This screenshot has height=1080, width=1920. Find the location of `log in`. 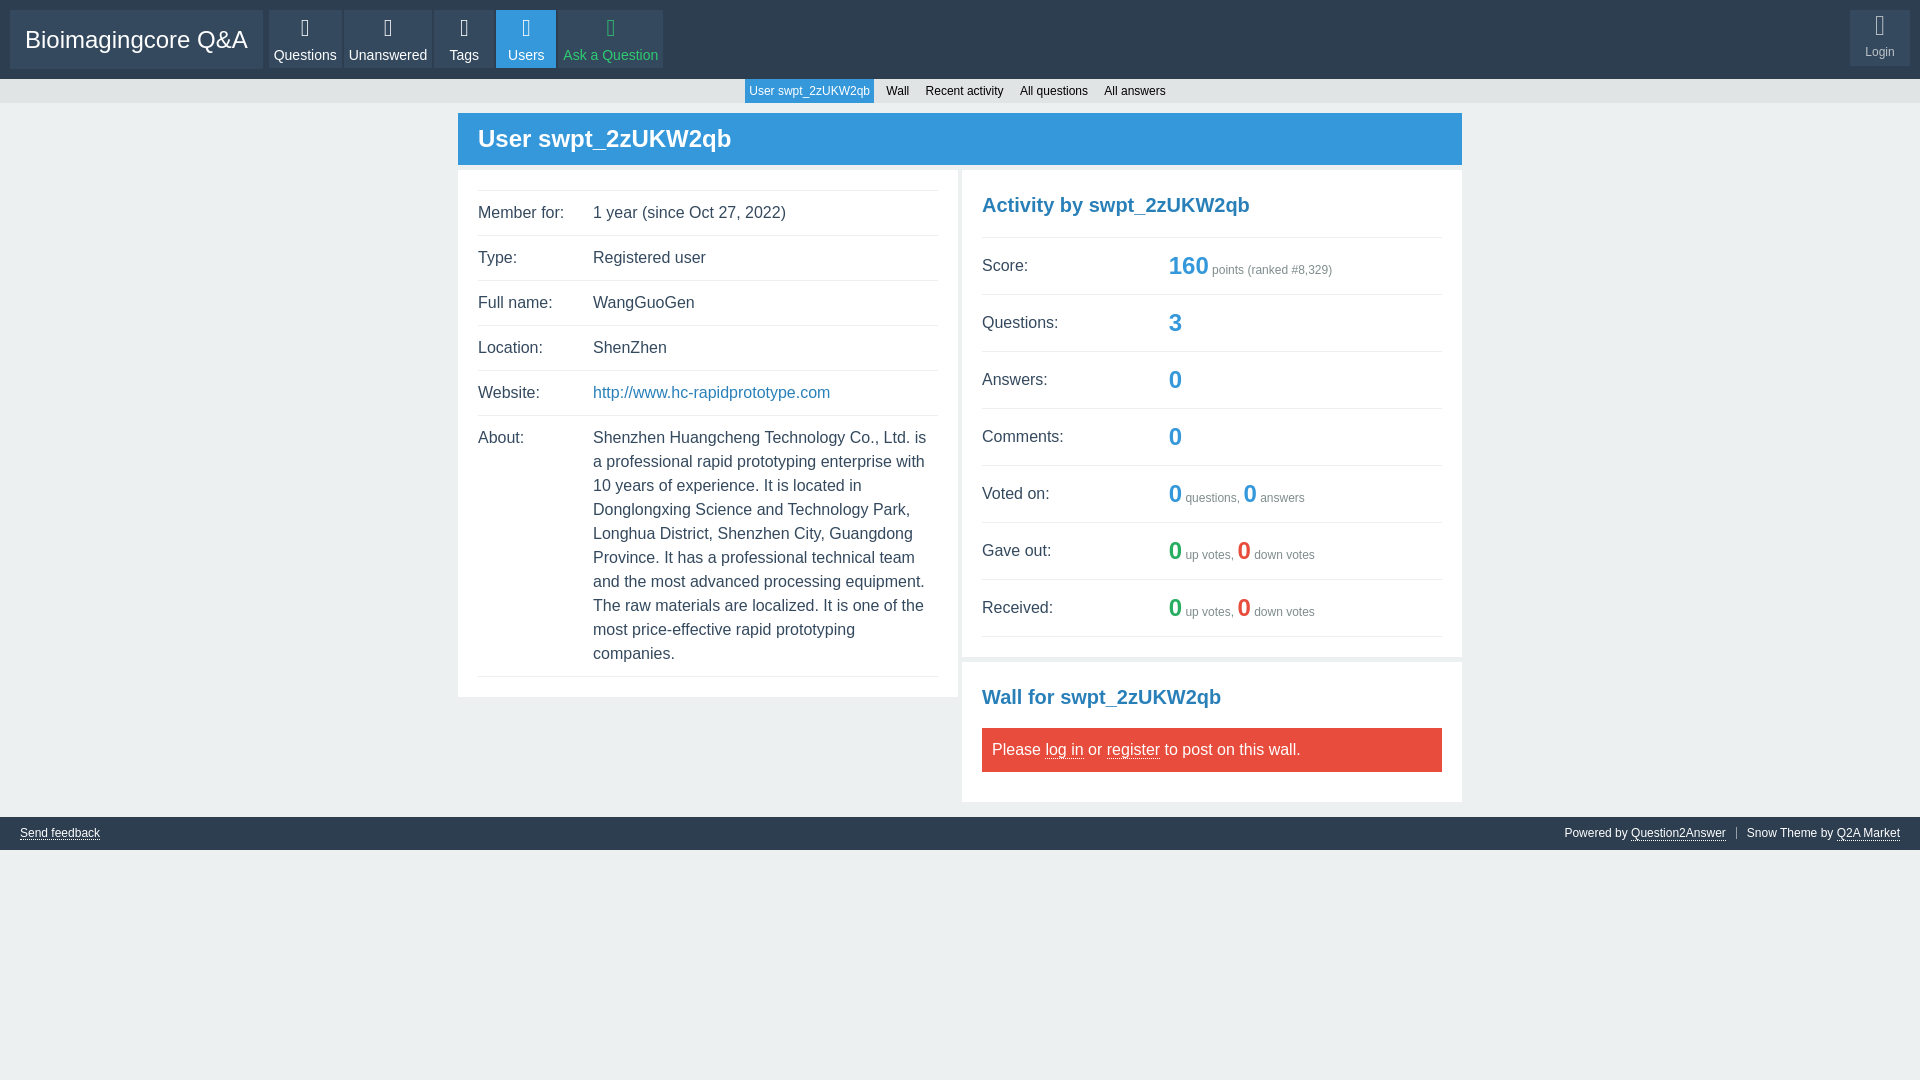

log in is located at coordinates (1063, 750).